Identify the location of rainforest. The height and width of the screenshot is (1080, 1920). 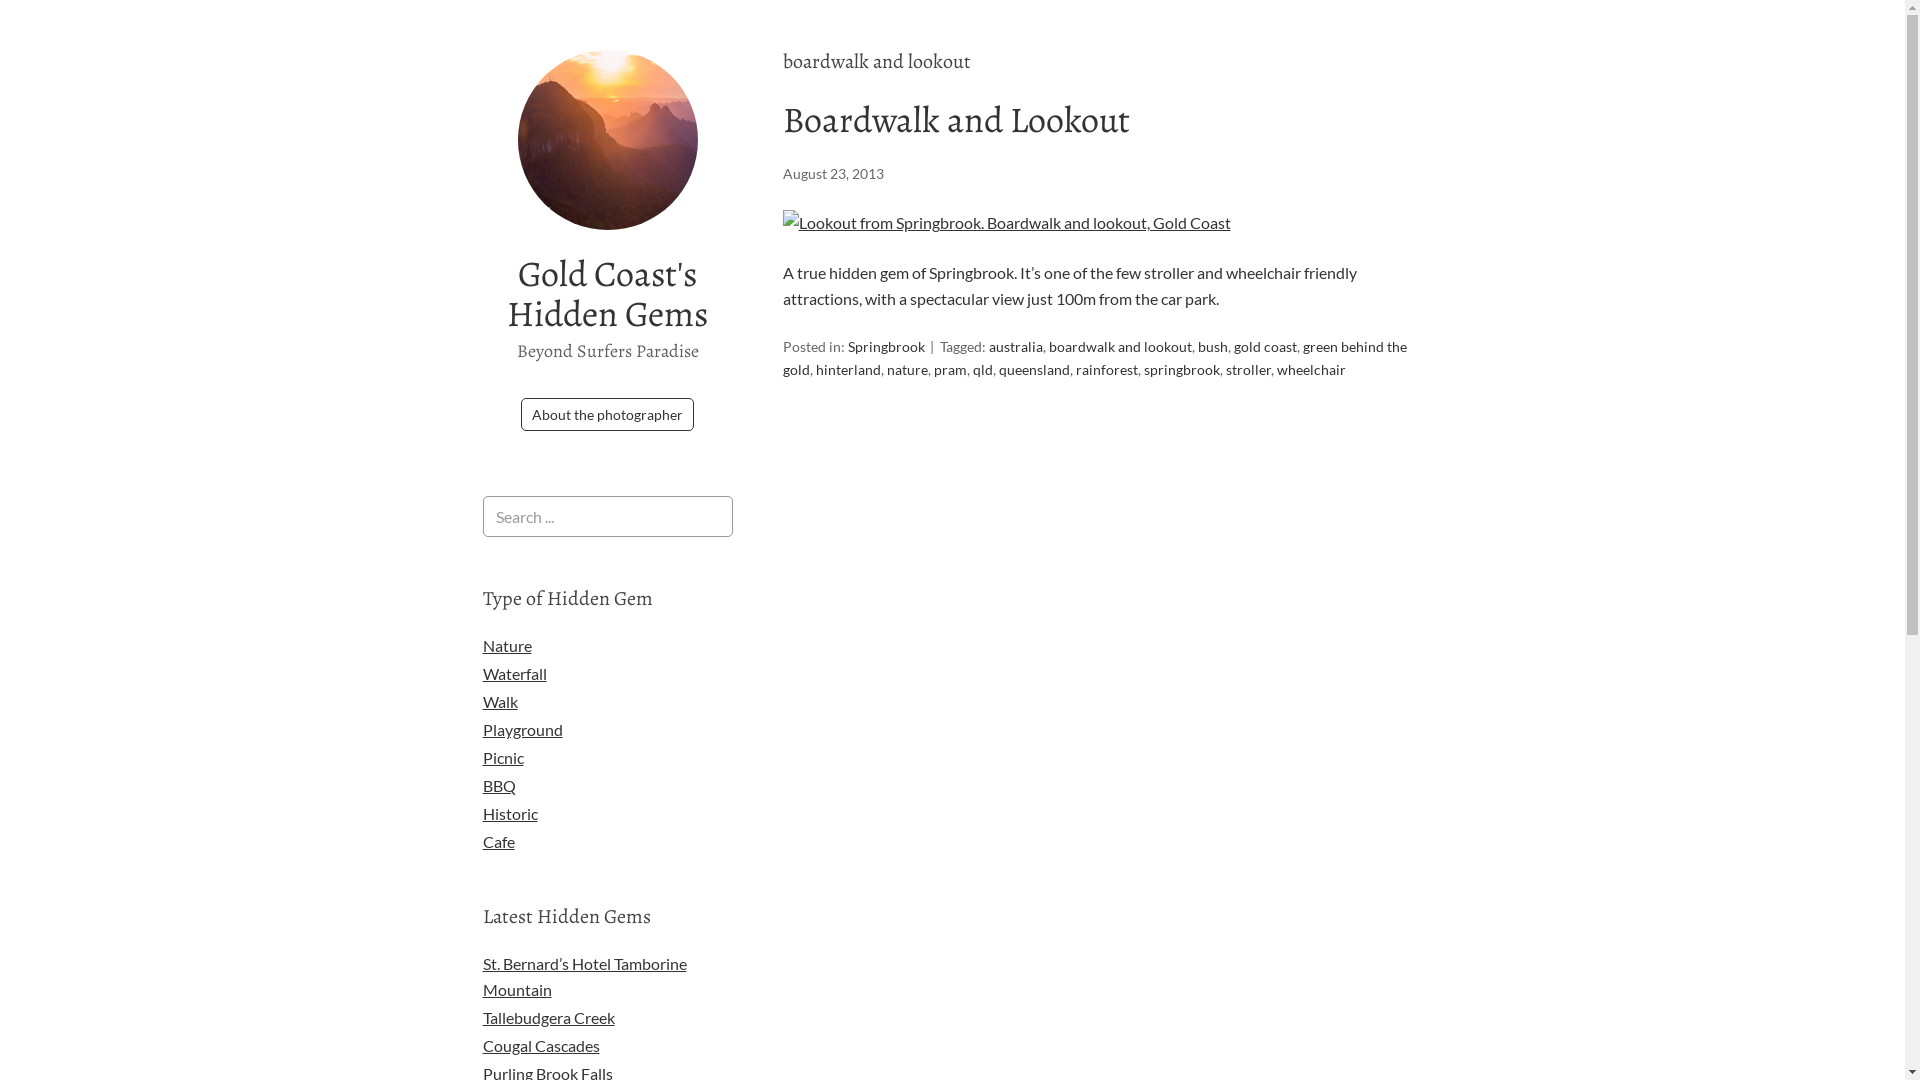
(1107, 370).